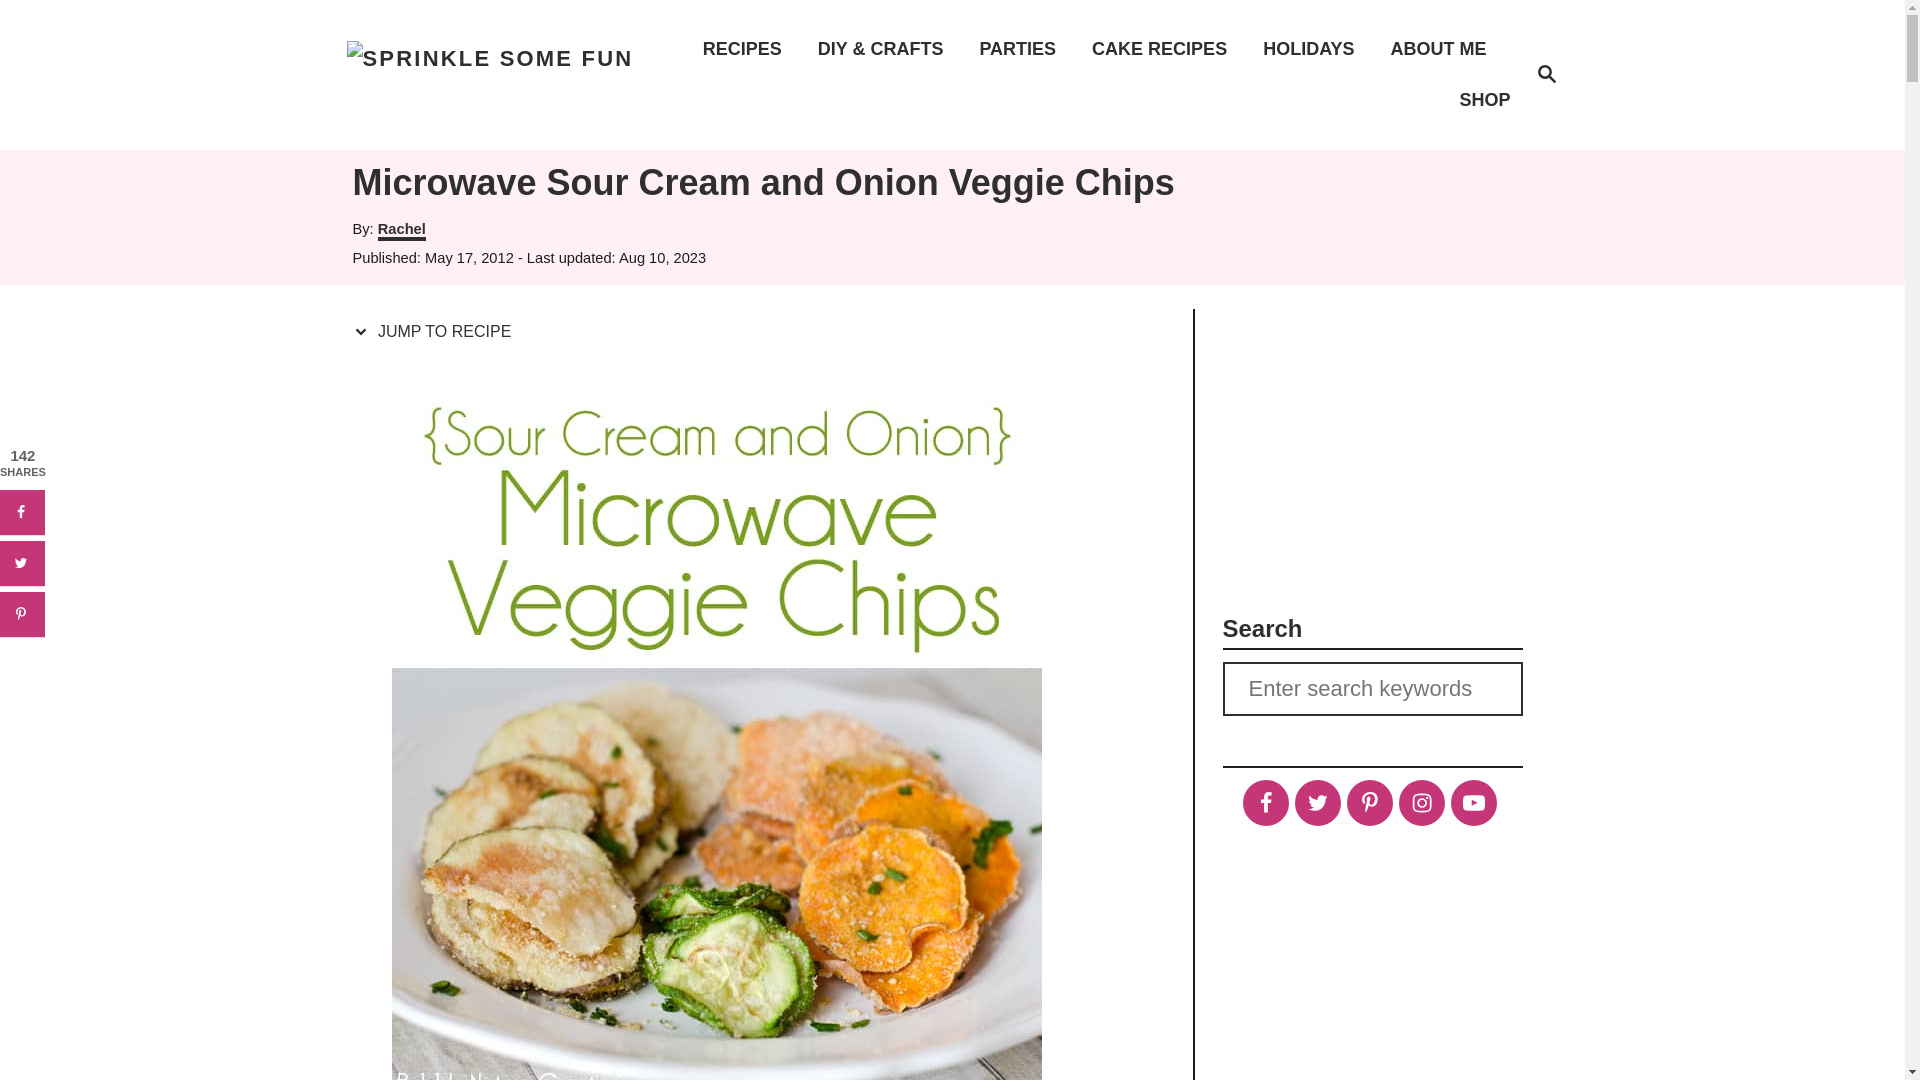 The image size is (1920, 1080). I want to click on HOLIDAYS, so click(1314, 48).